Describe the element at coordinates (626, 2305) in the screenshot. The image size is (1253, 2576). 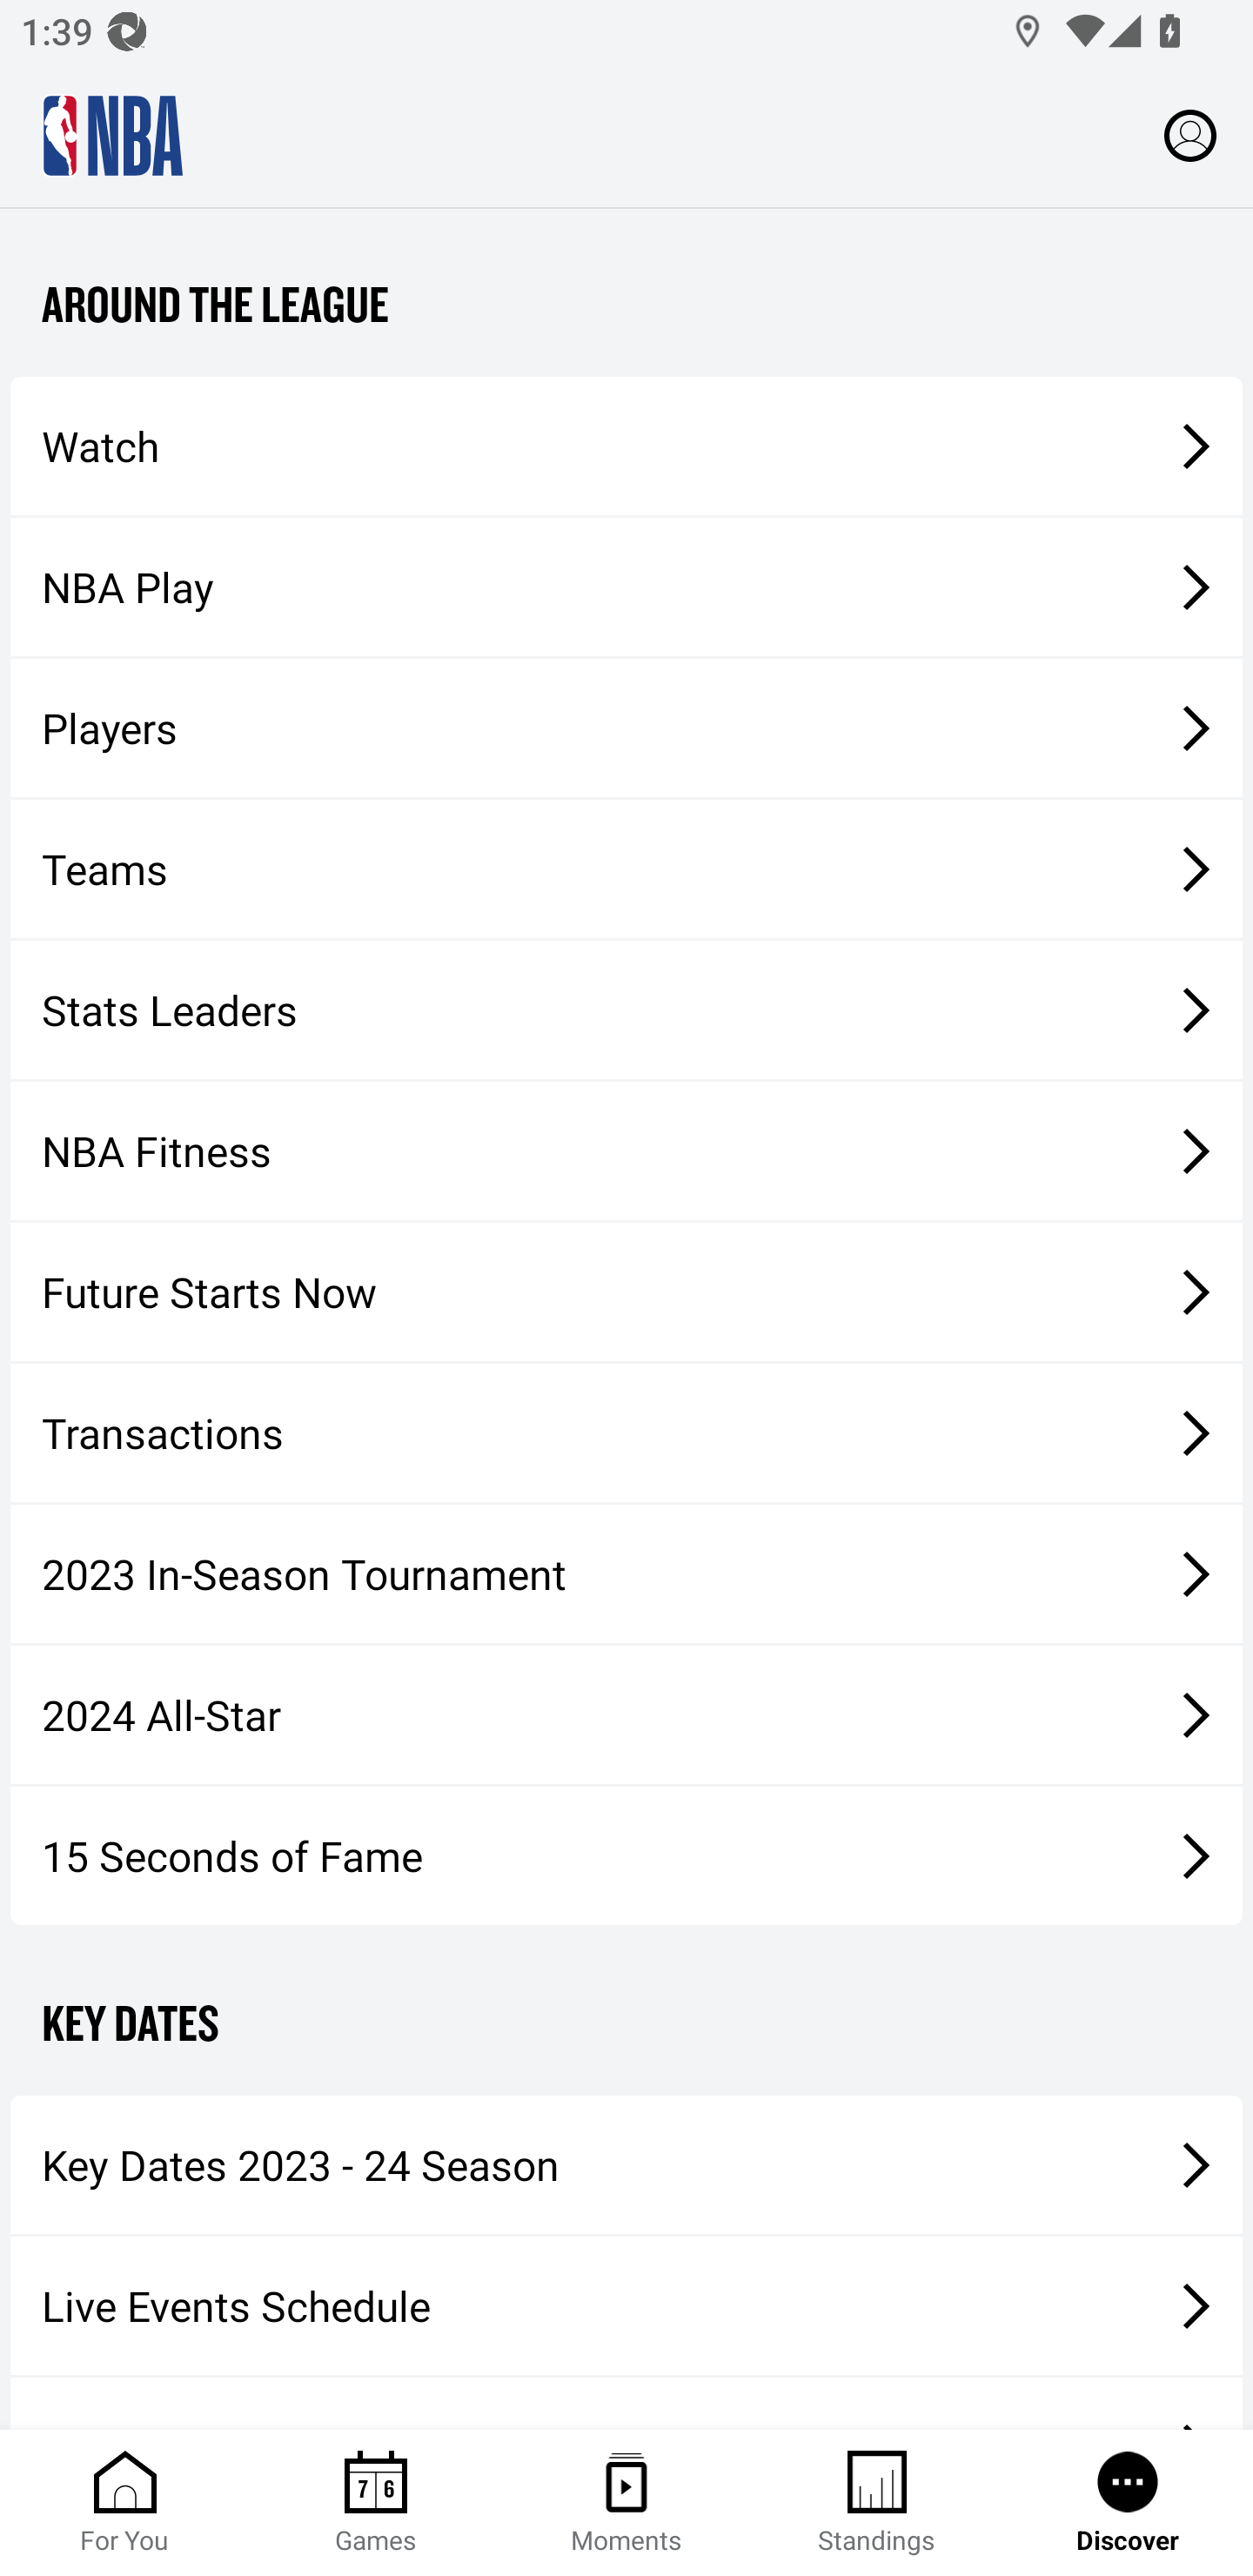
I see `Live Events Schedule` at that location.